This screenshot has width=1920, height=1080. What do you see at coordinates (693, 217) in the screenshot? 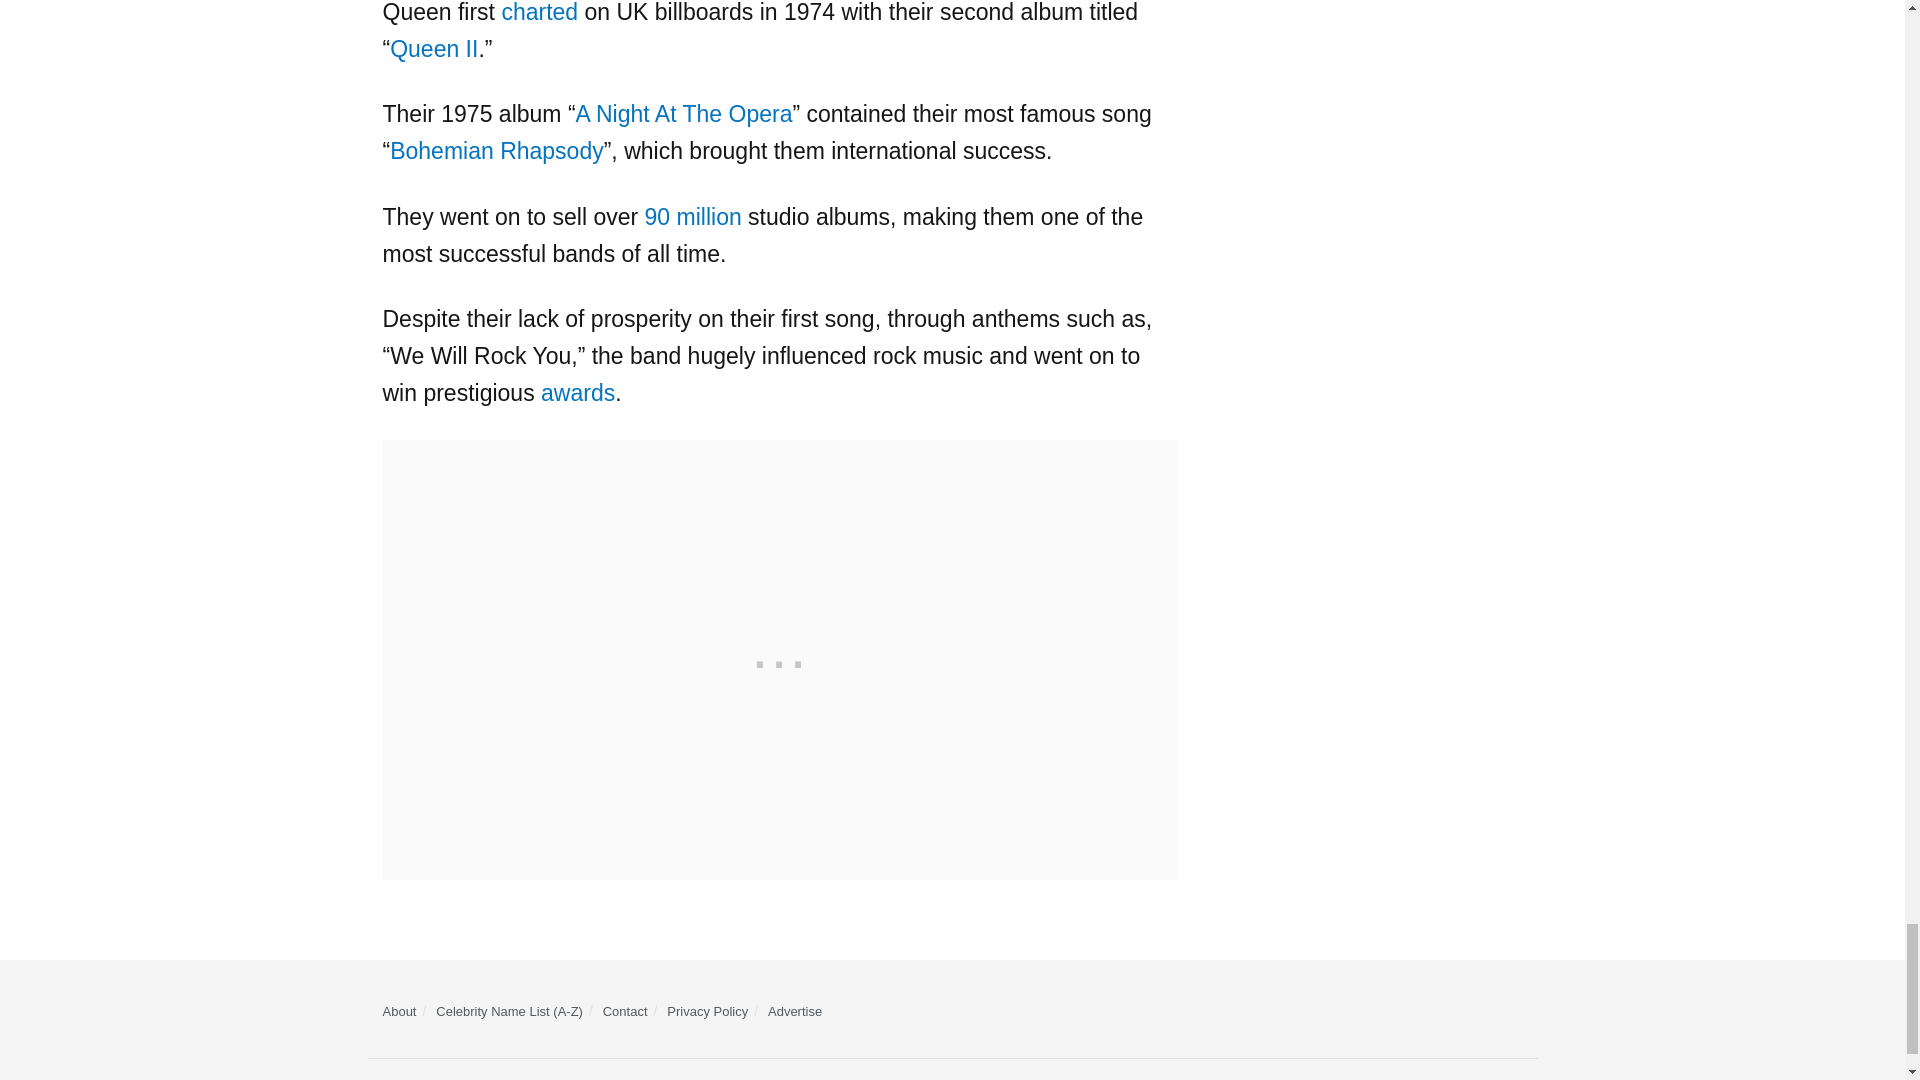
I see `90 million` at bounding box center [693, 217].